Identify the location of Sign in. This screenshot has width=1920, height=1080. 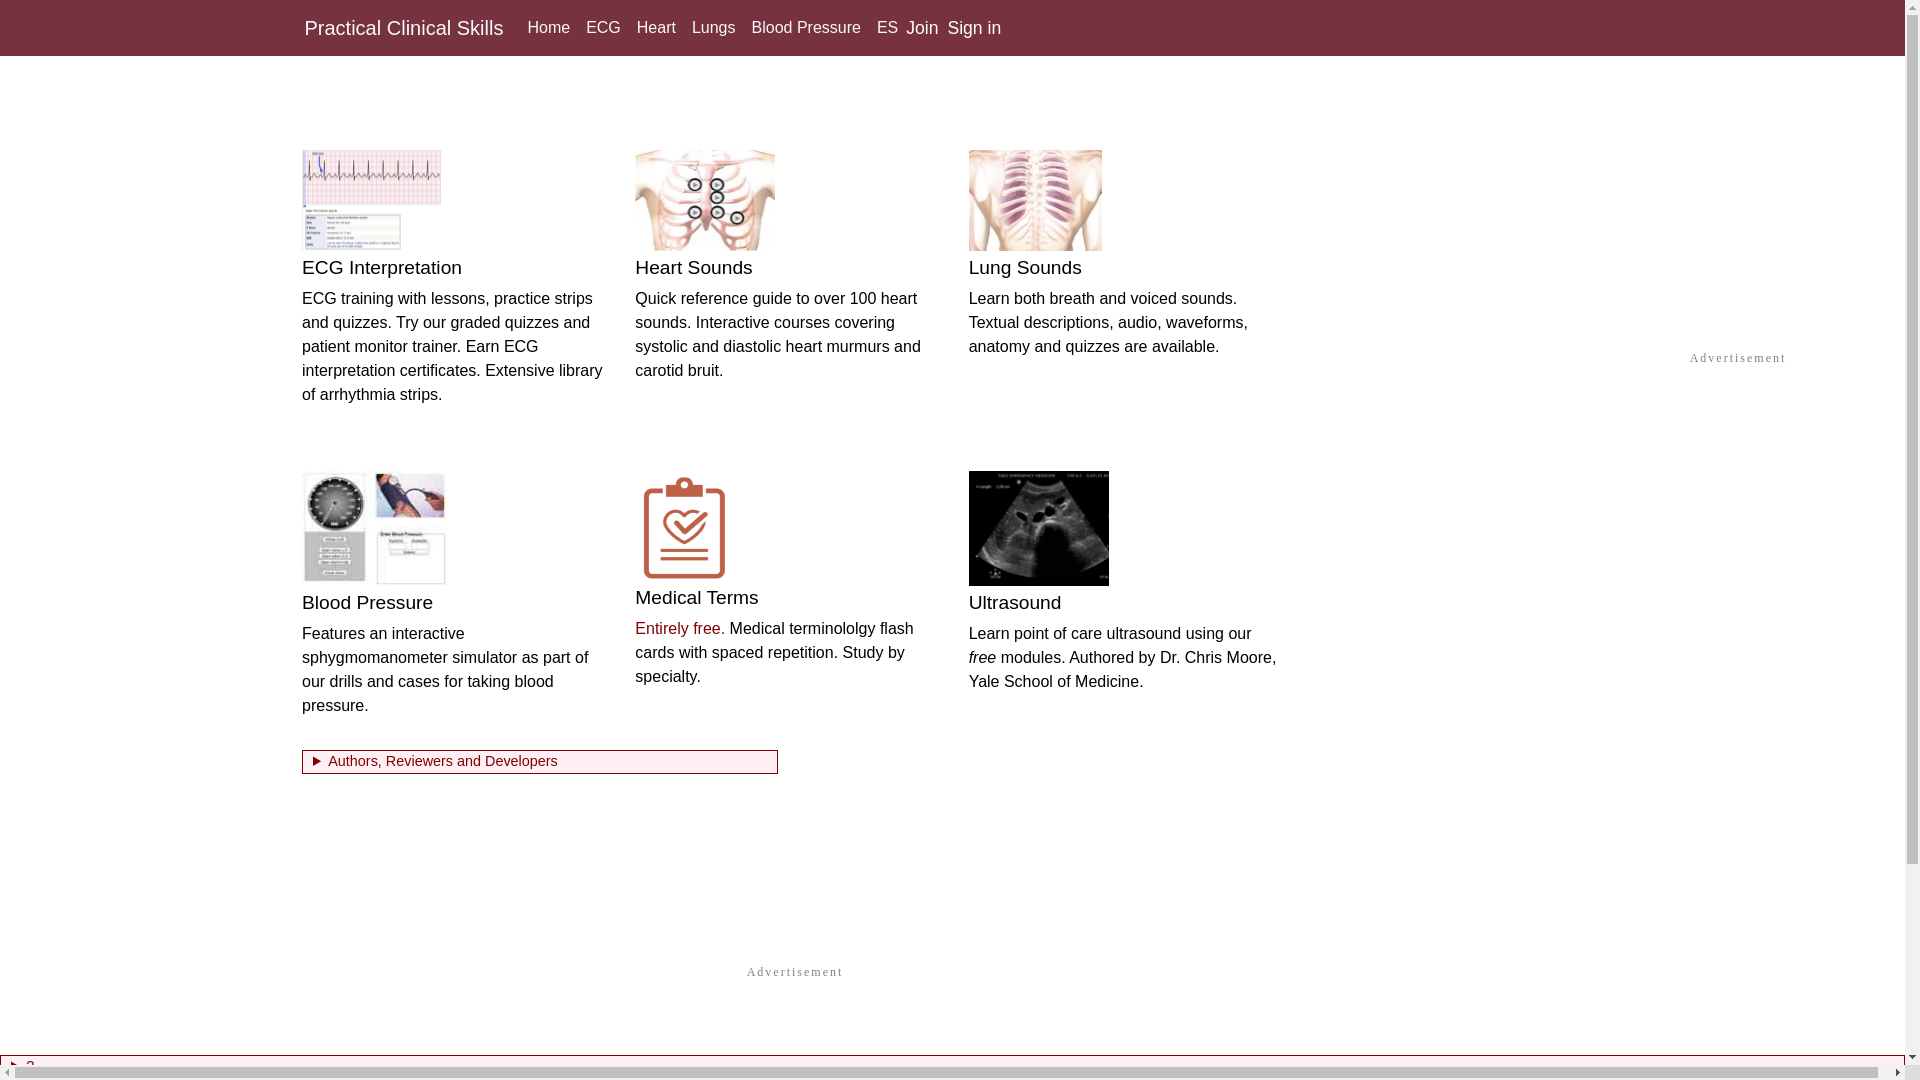
(973, 28).